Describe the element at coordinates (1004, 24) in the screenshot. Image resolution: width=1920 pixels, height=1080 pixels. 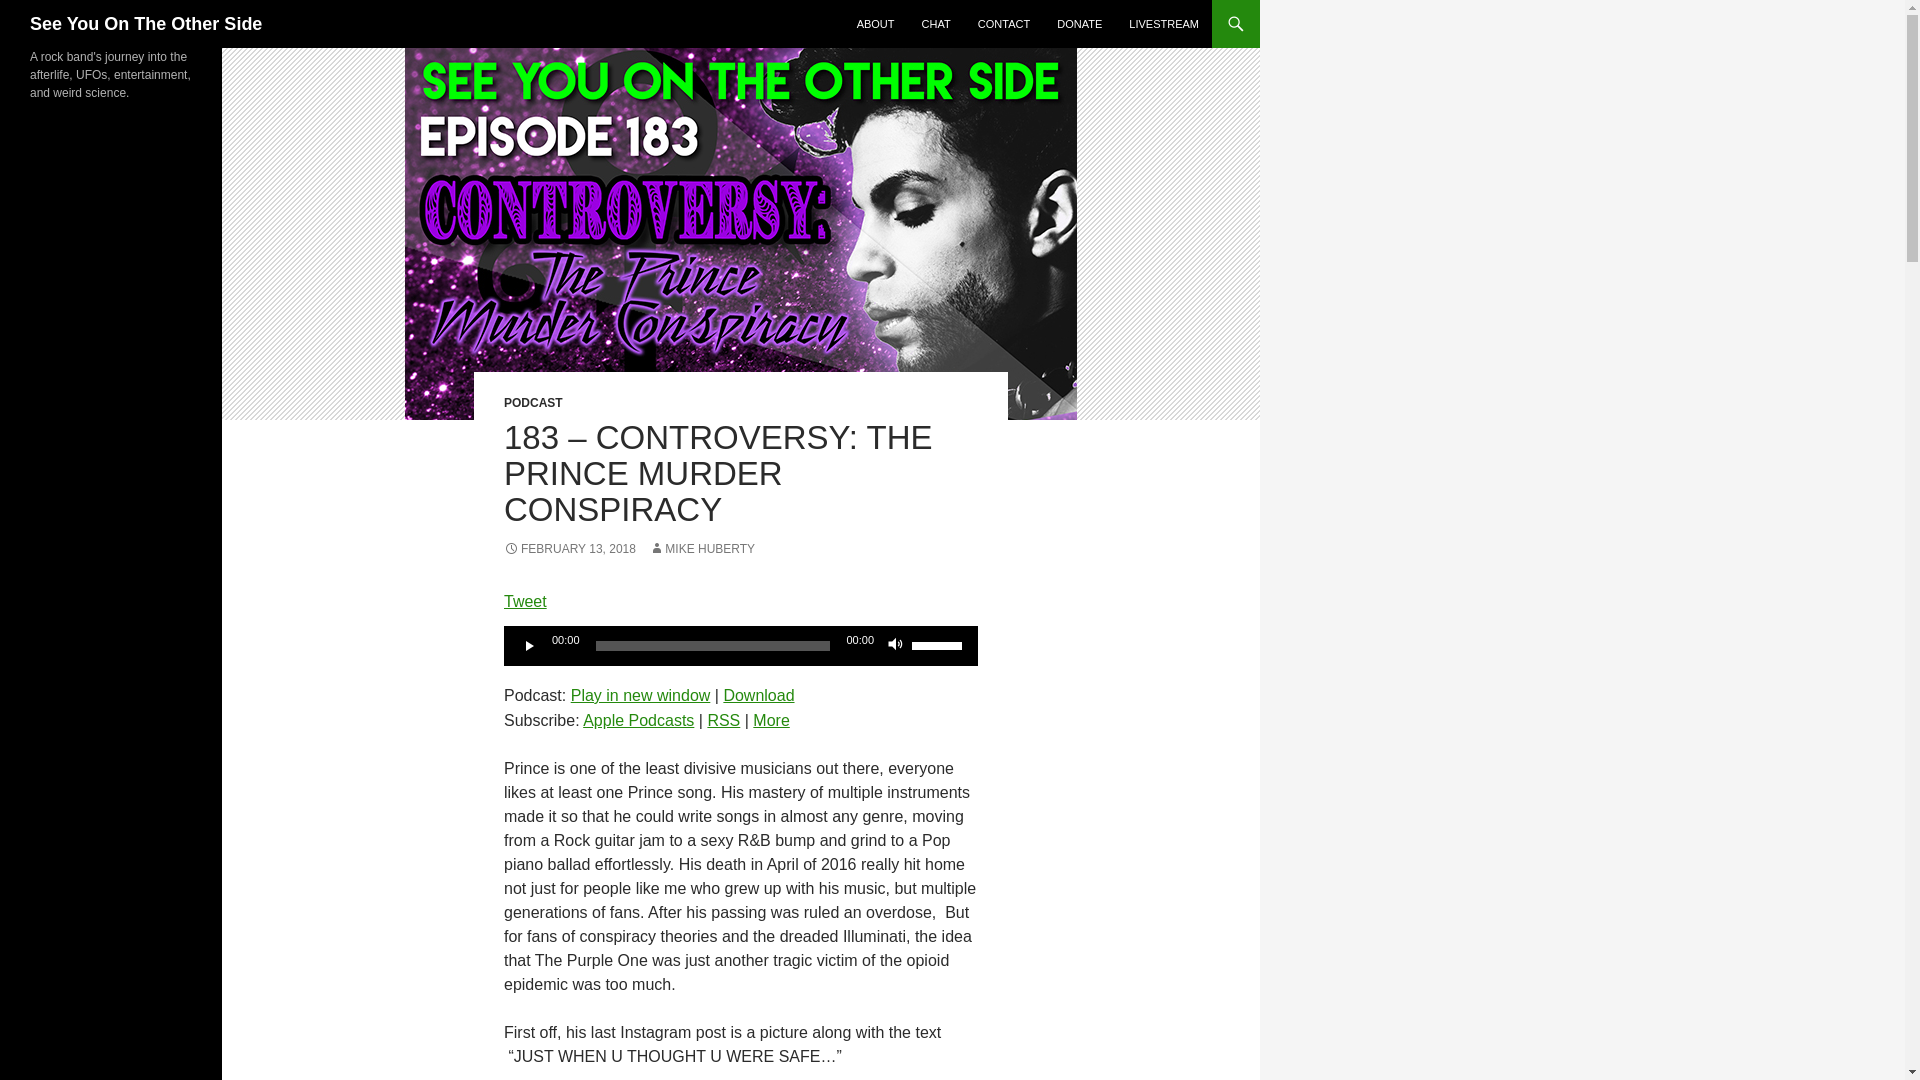
I see `CONTACT` at that location.